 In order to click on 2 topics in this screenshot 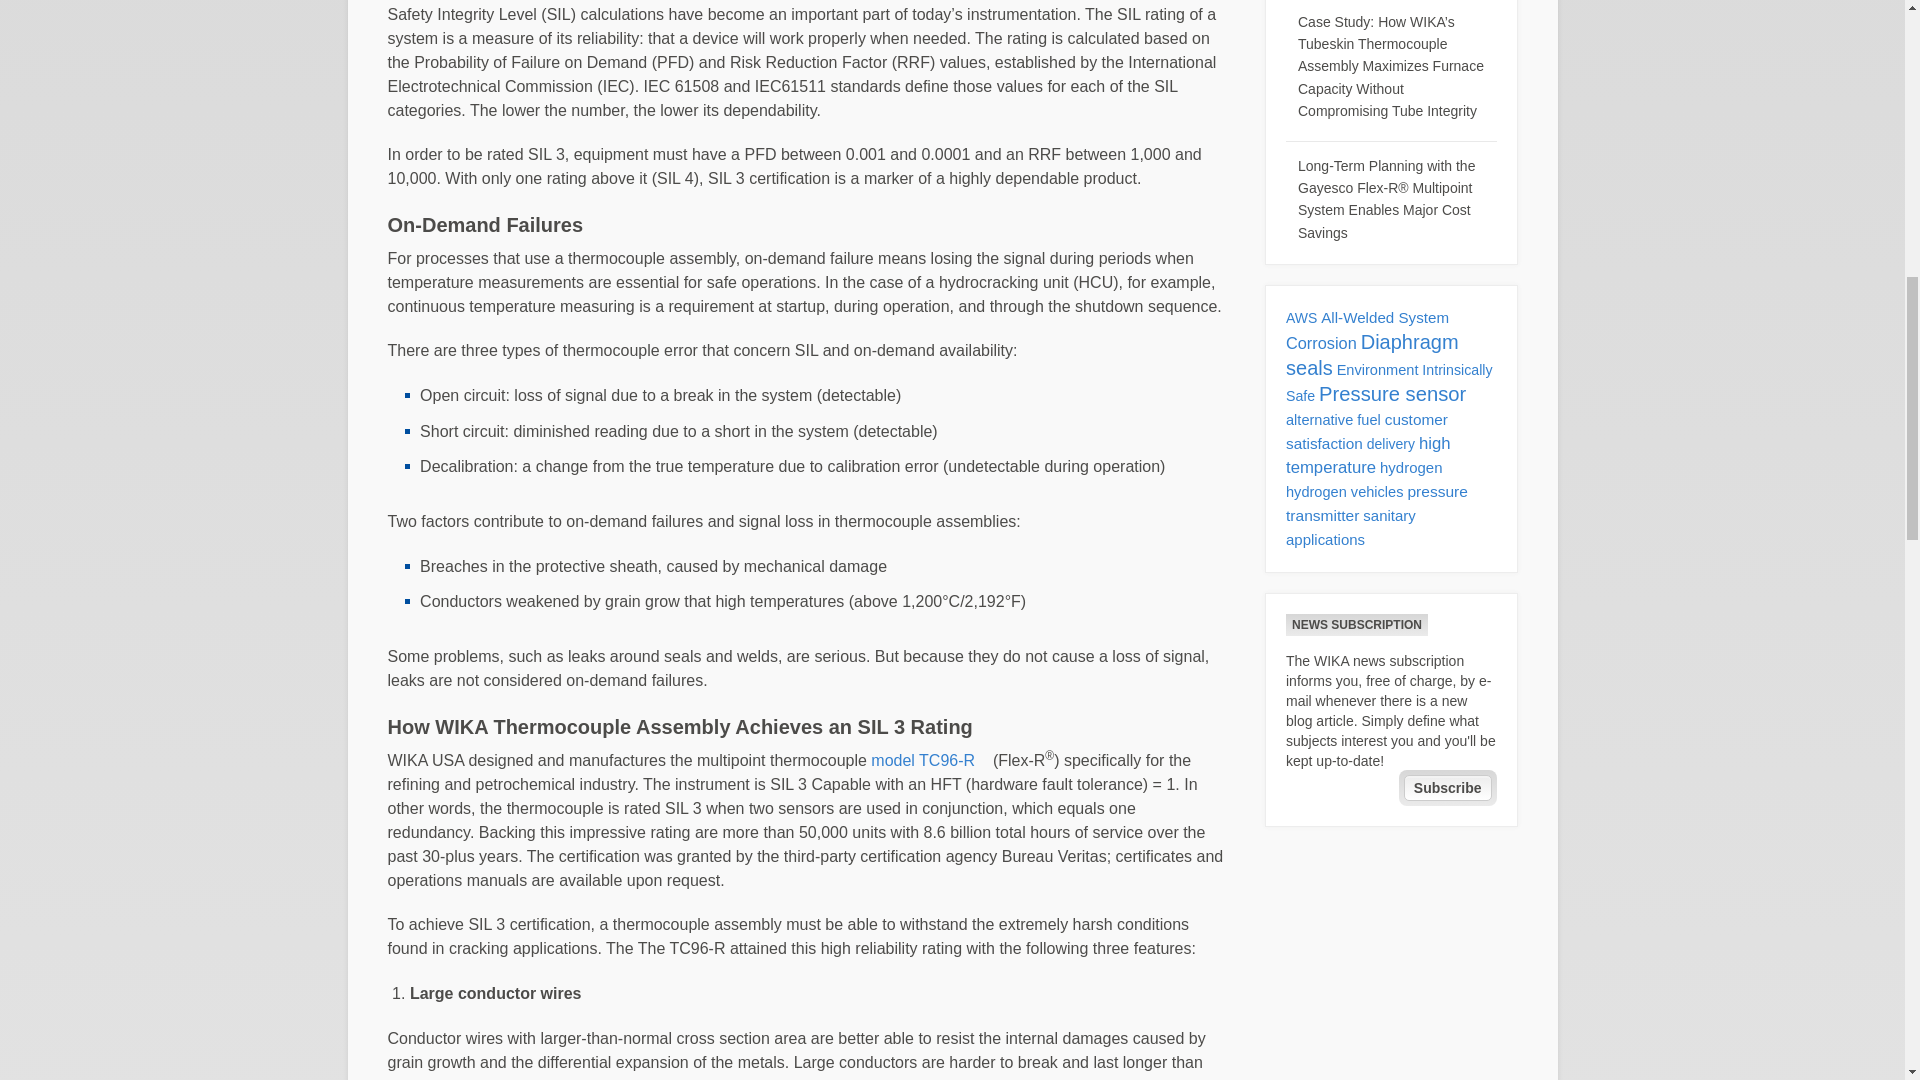, I will do `click(1390, 382)`.